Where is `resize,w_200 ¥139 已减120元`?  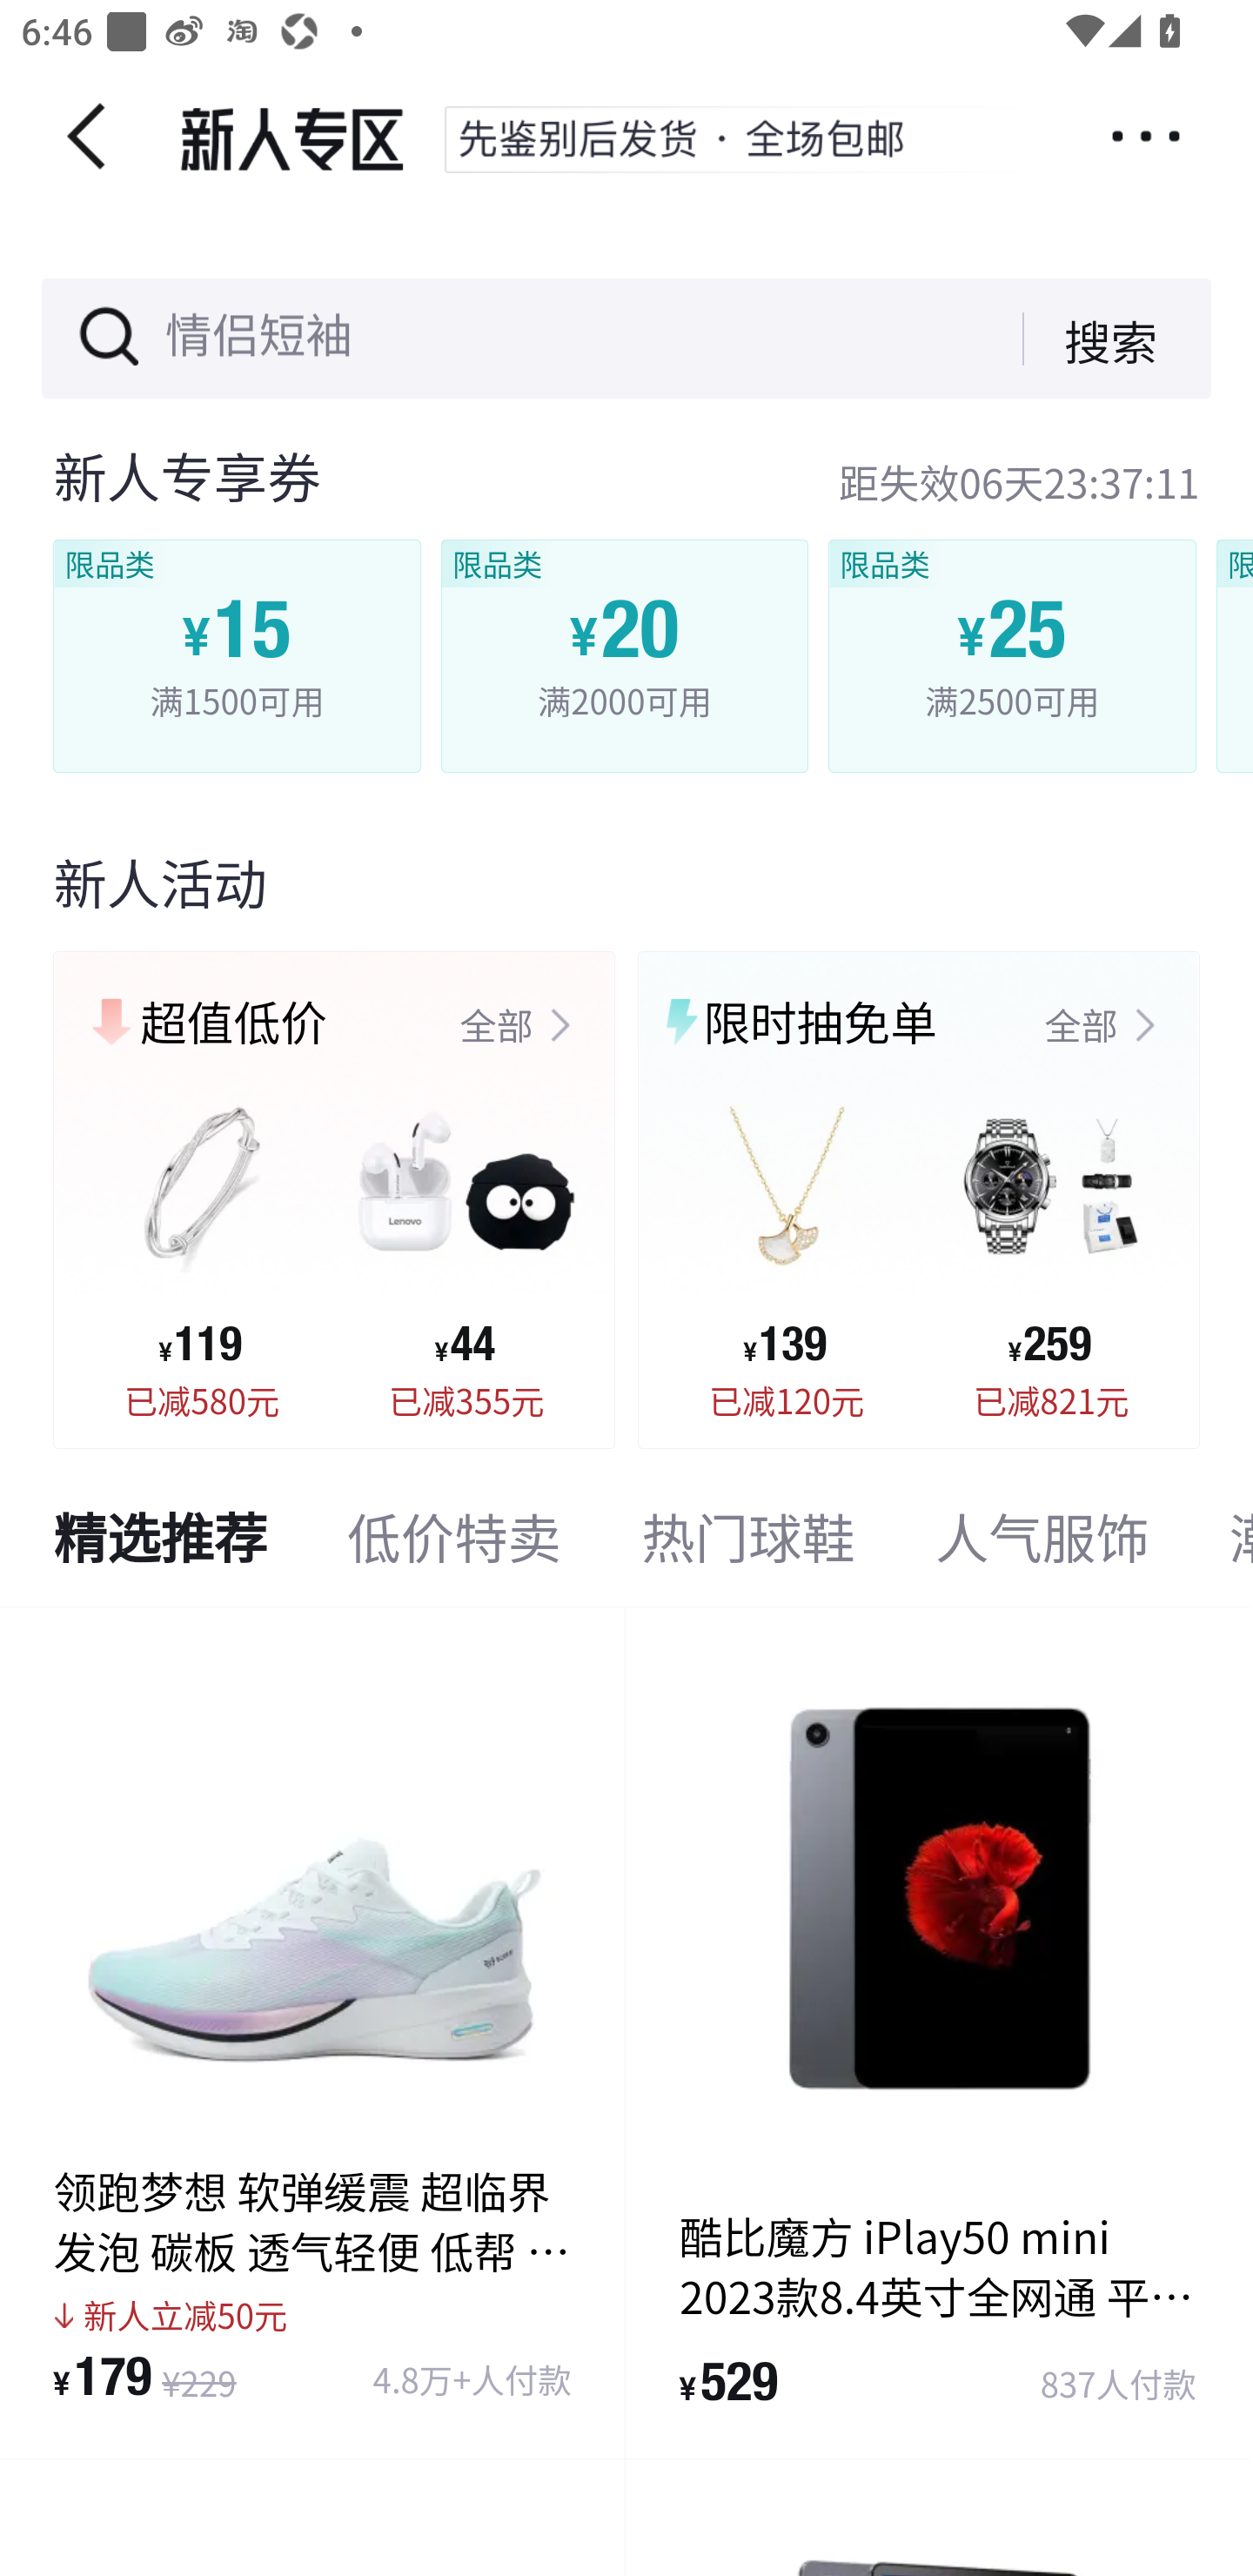
resize,w_200 ¥139 已减120元 is located at coordinates (787, 1243).